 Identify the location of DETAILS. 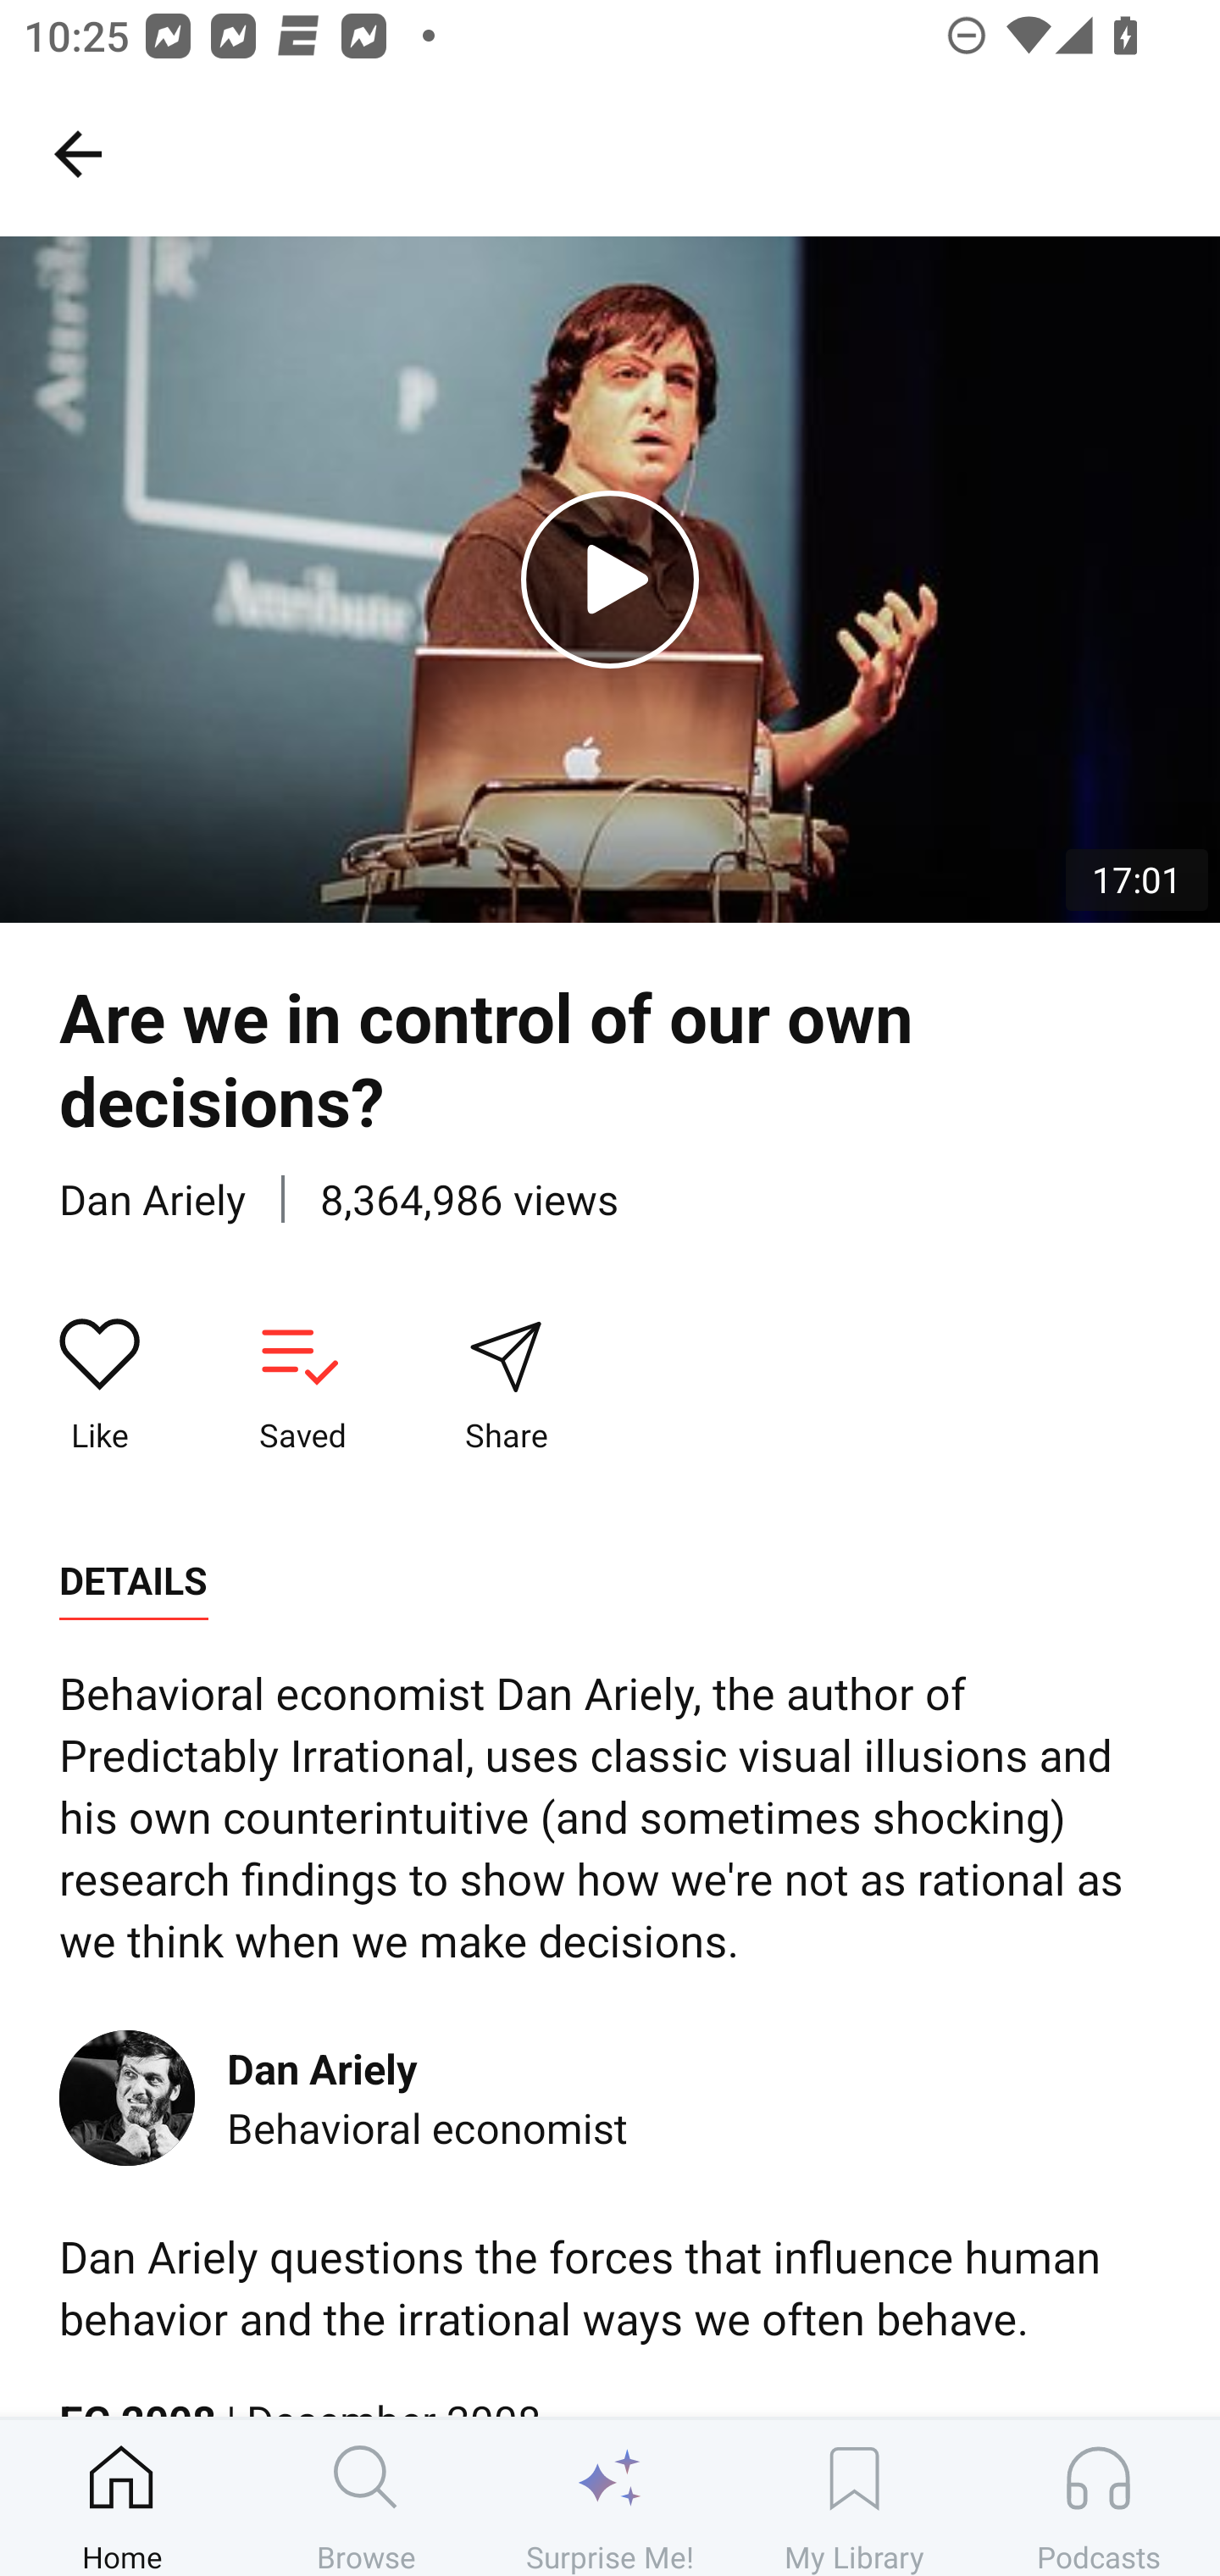
(133, 1581).